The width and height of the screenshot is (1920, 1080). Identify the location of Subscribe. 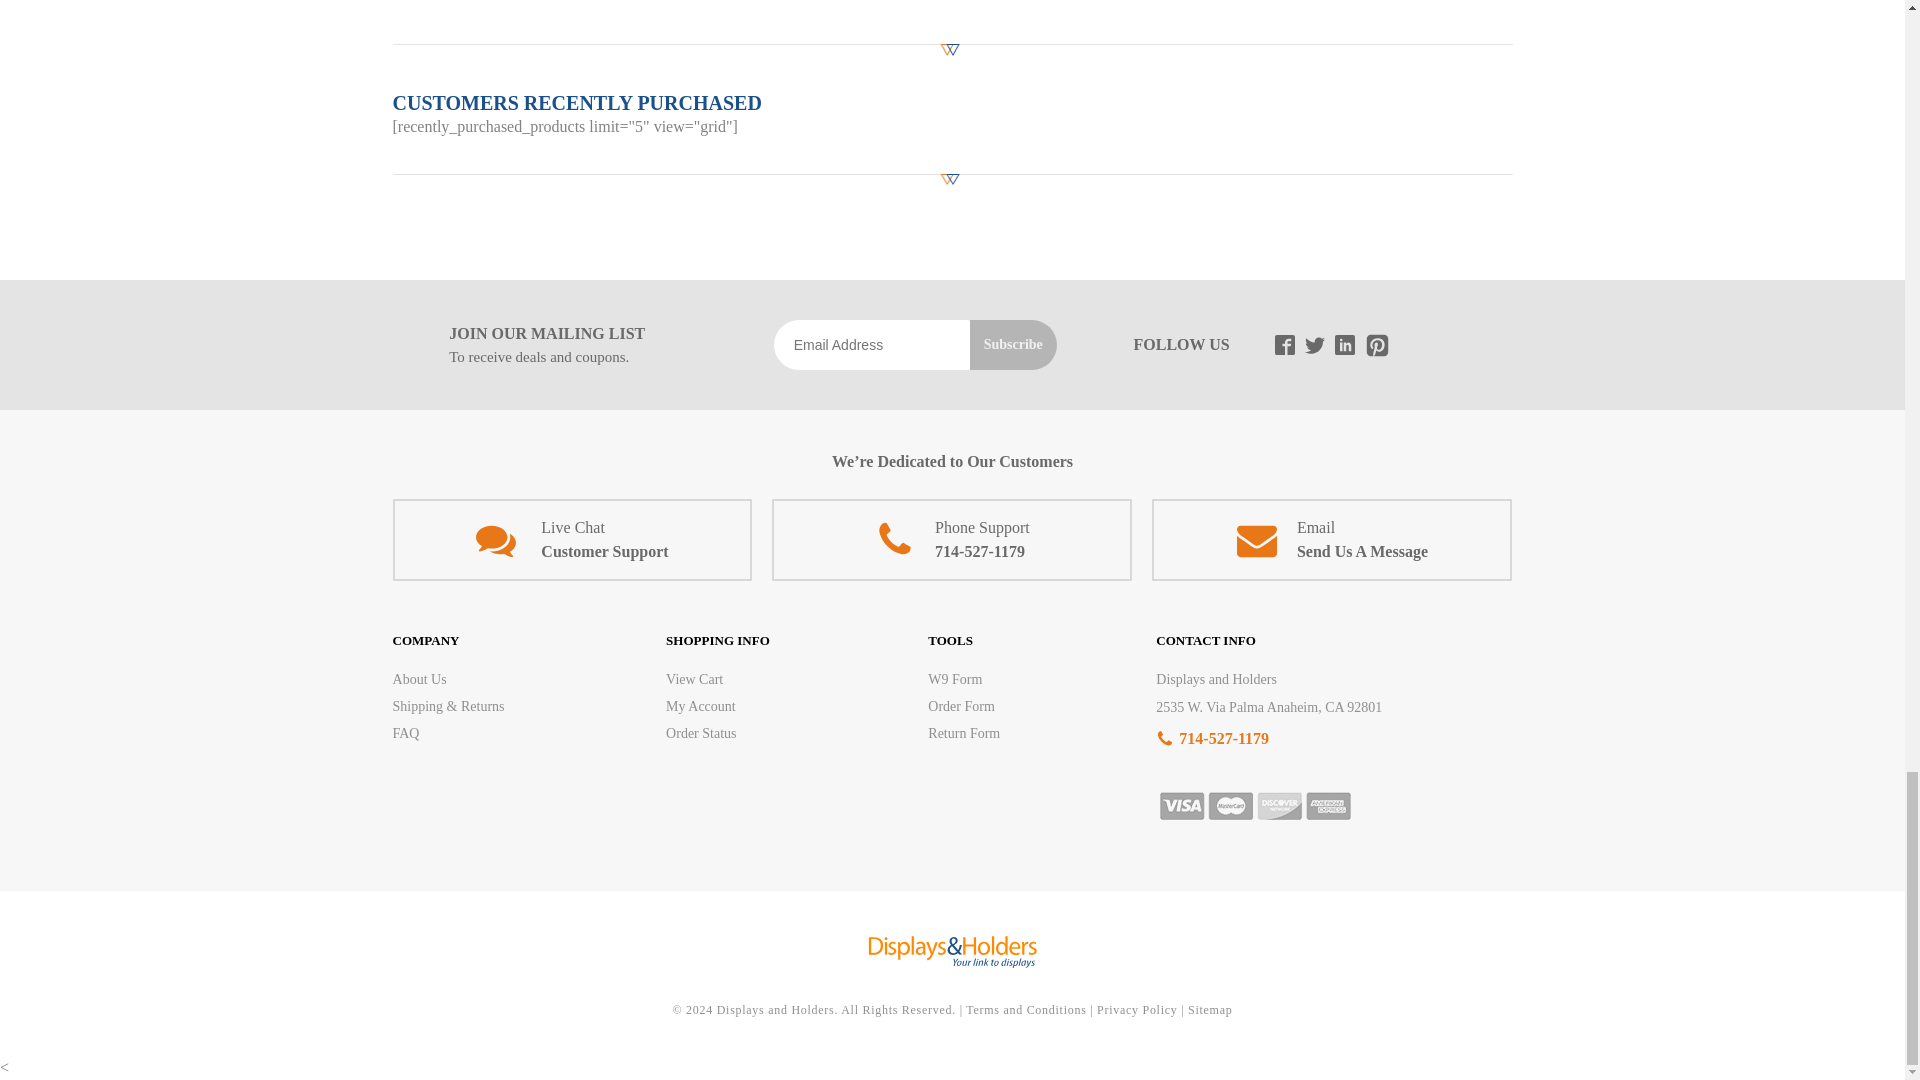
(1013, 344).